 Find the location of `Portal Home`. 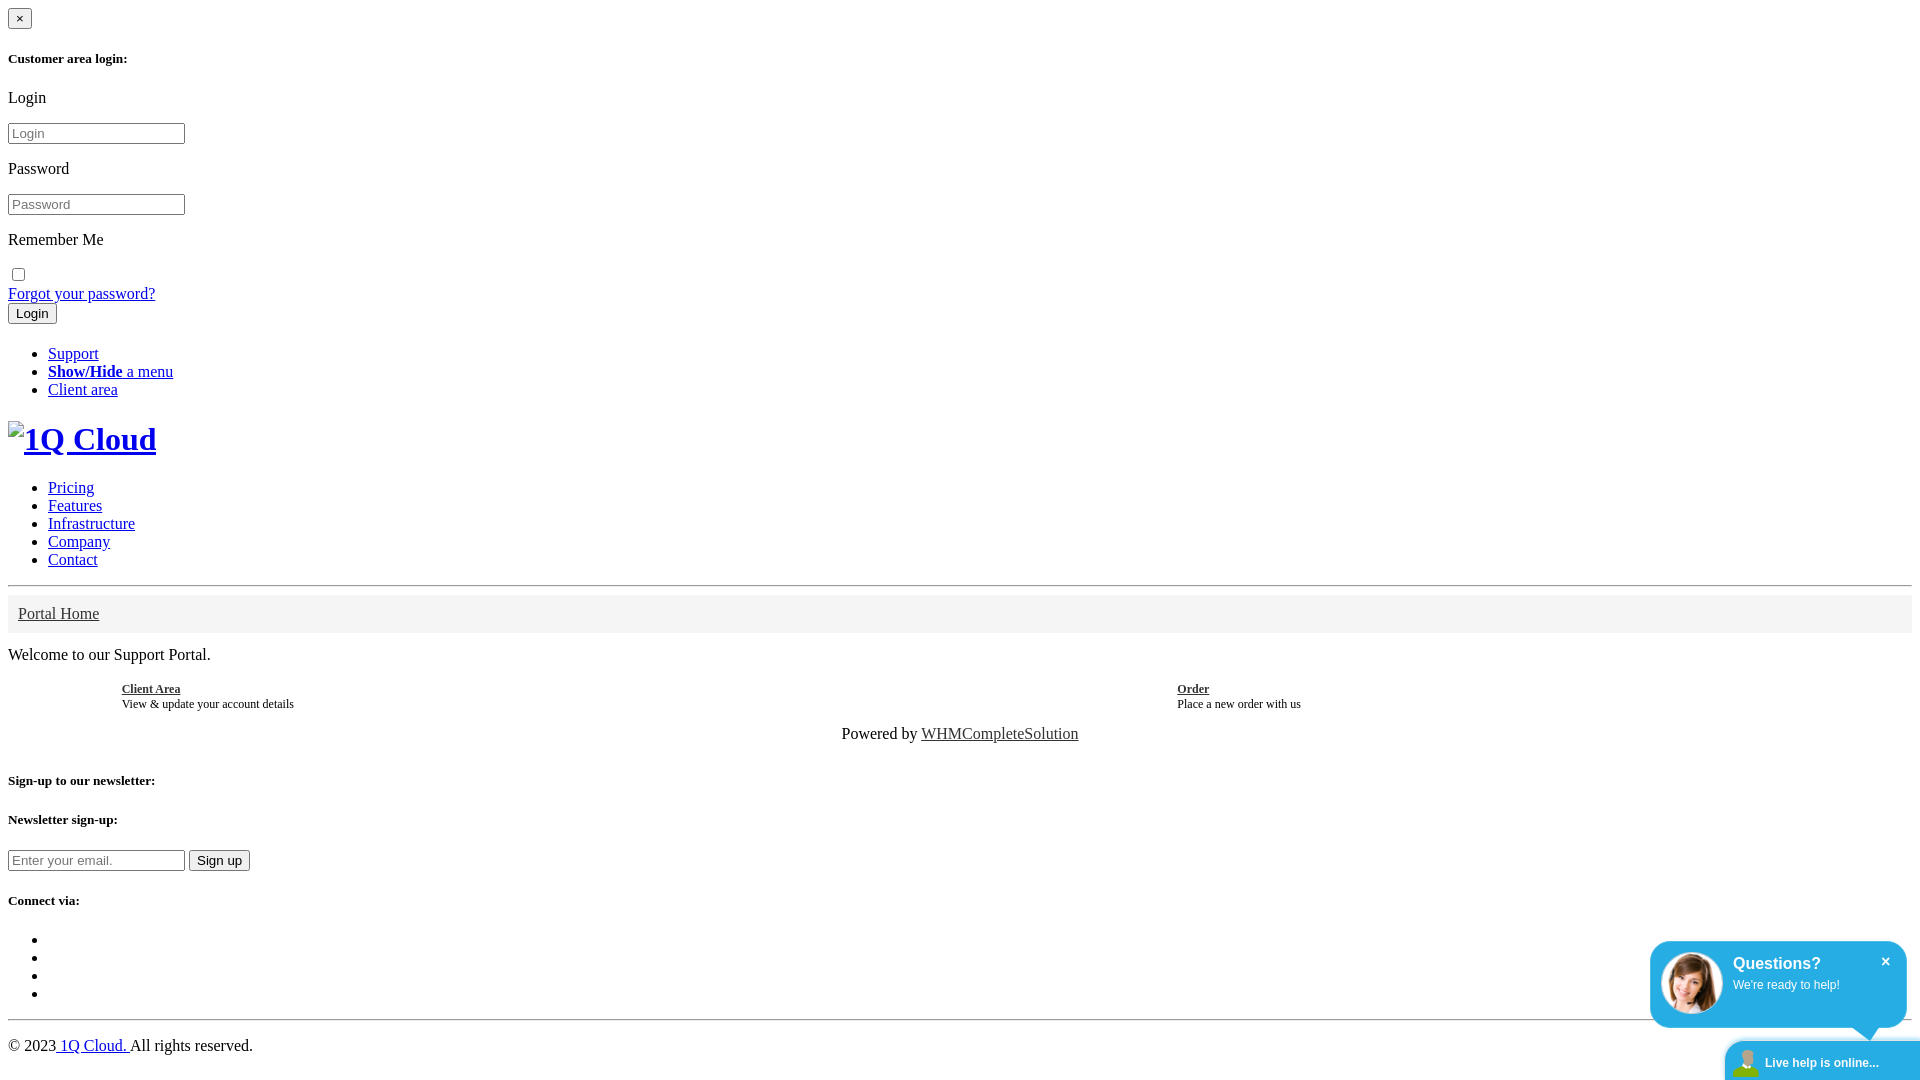

Portal Home is located at coordinates (58, 614).